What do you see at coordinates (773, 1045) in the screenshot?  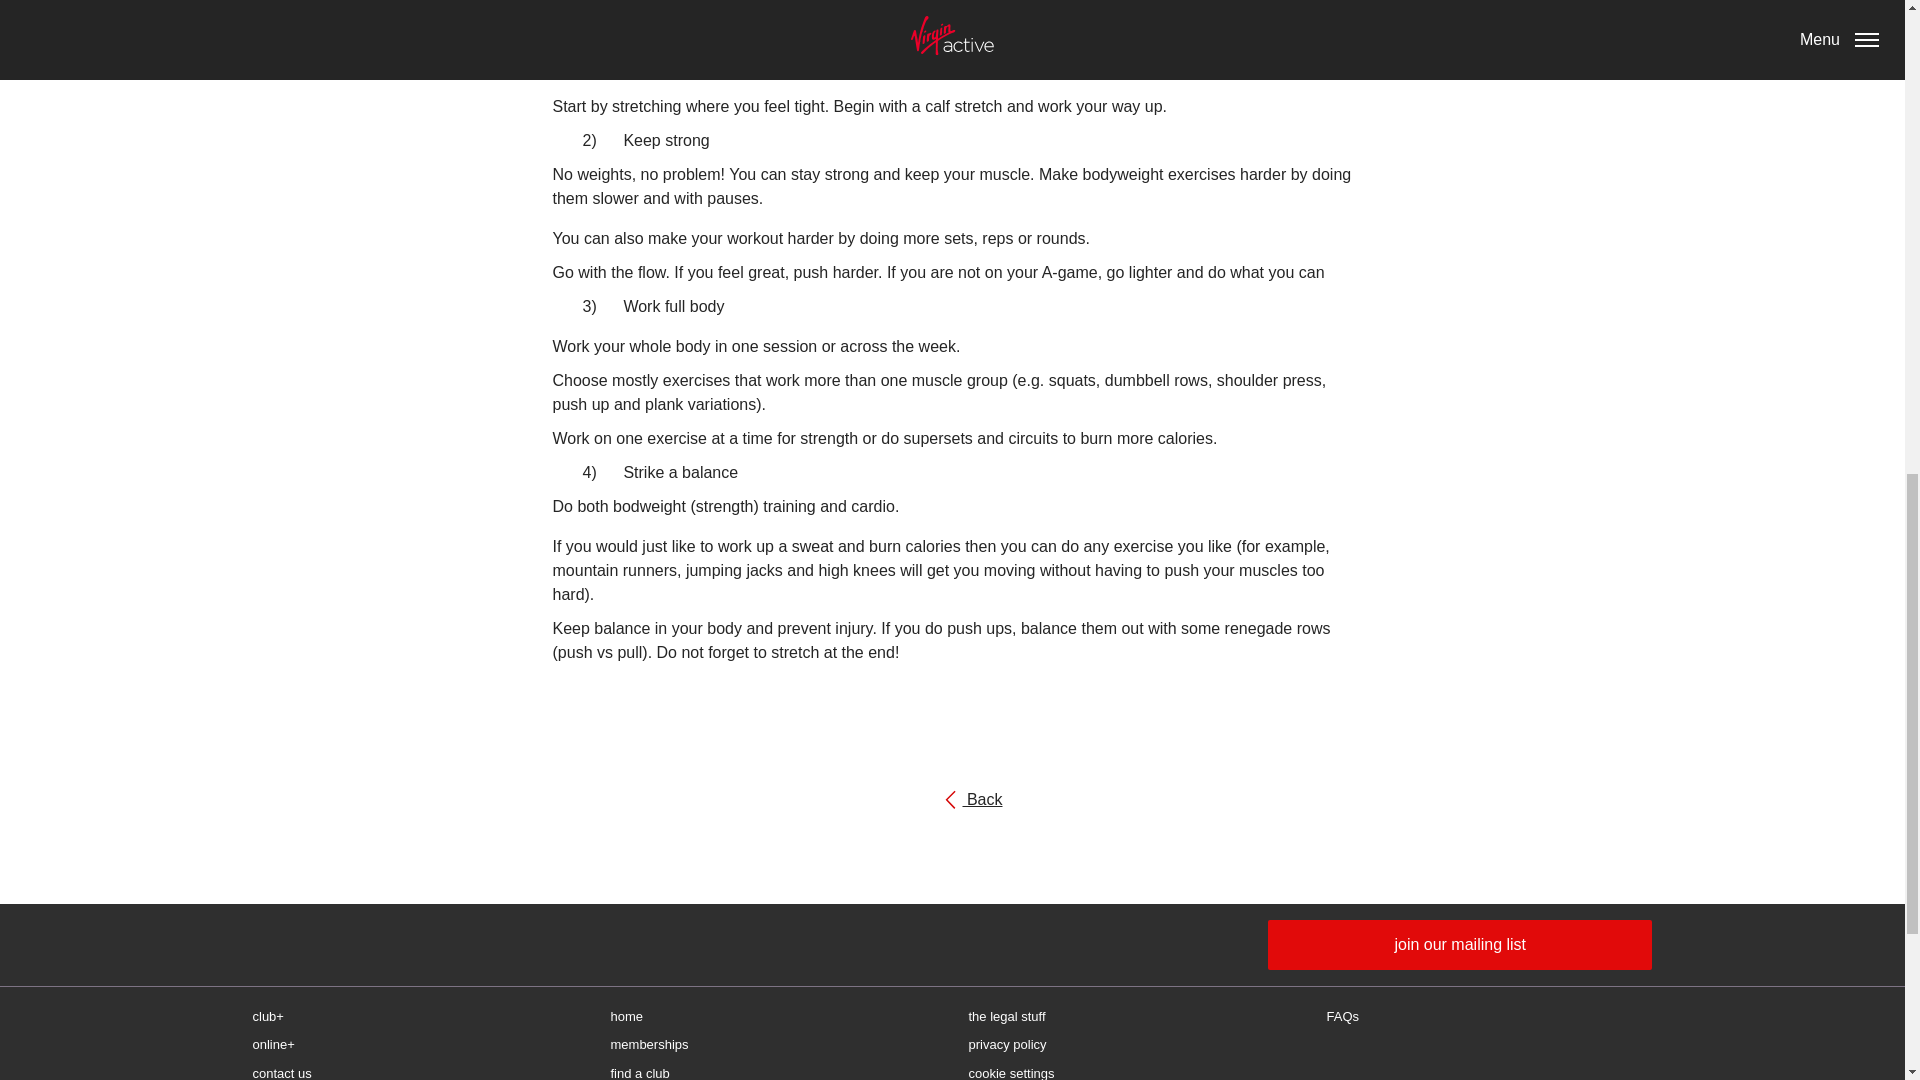 I see `home` at bounding box center [773, 1045].